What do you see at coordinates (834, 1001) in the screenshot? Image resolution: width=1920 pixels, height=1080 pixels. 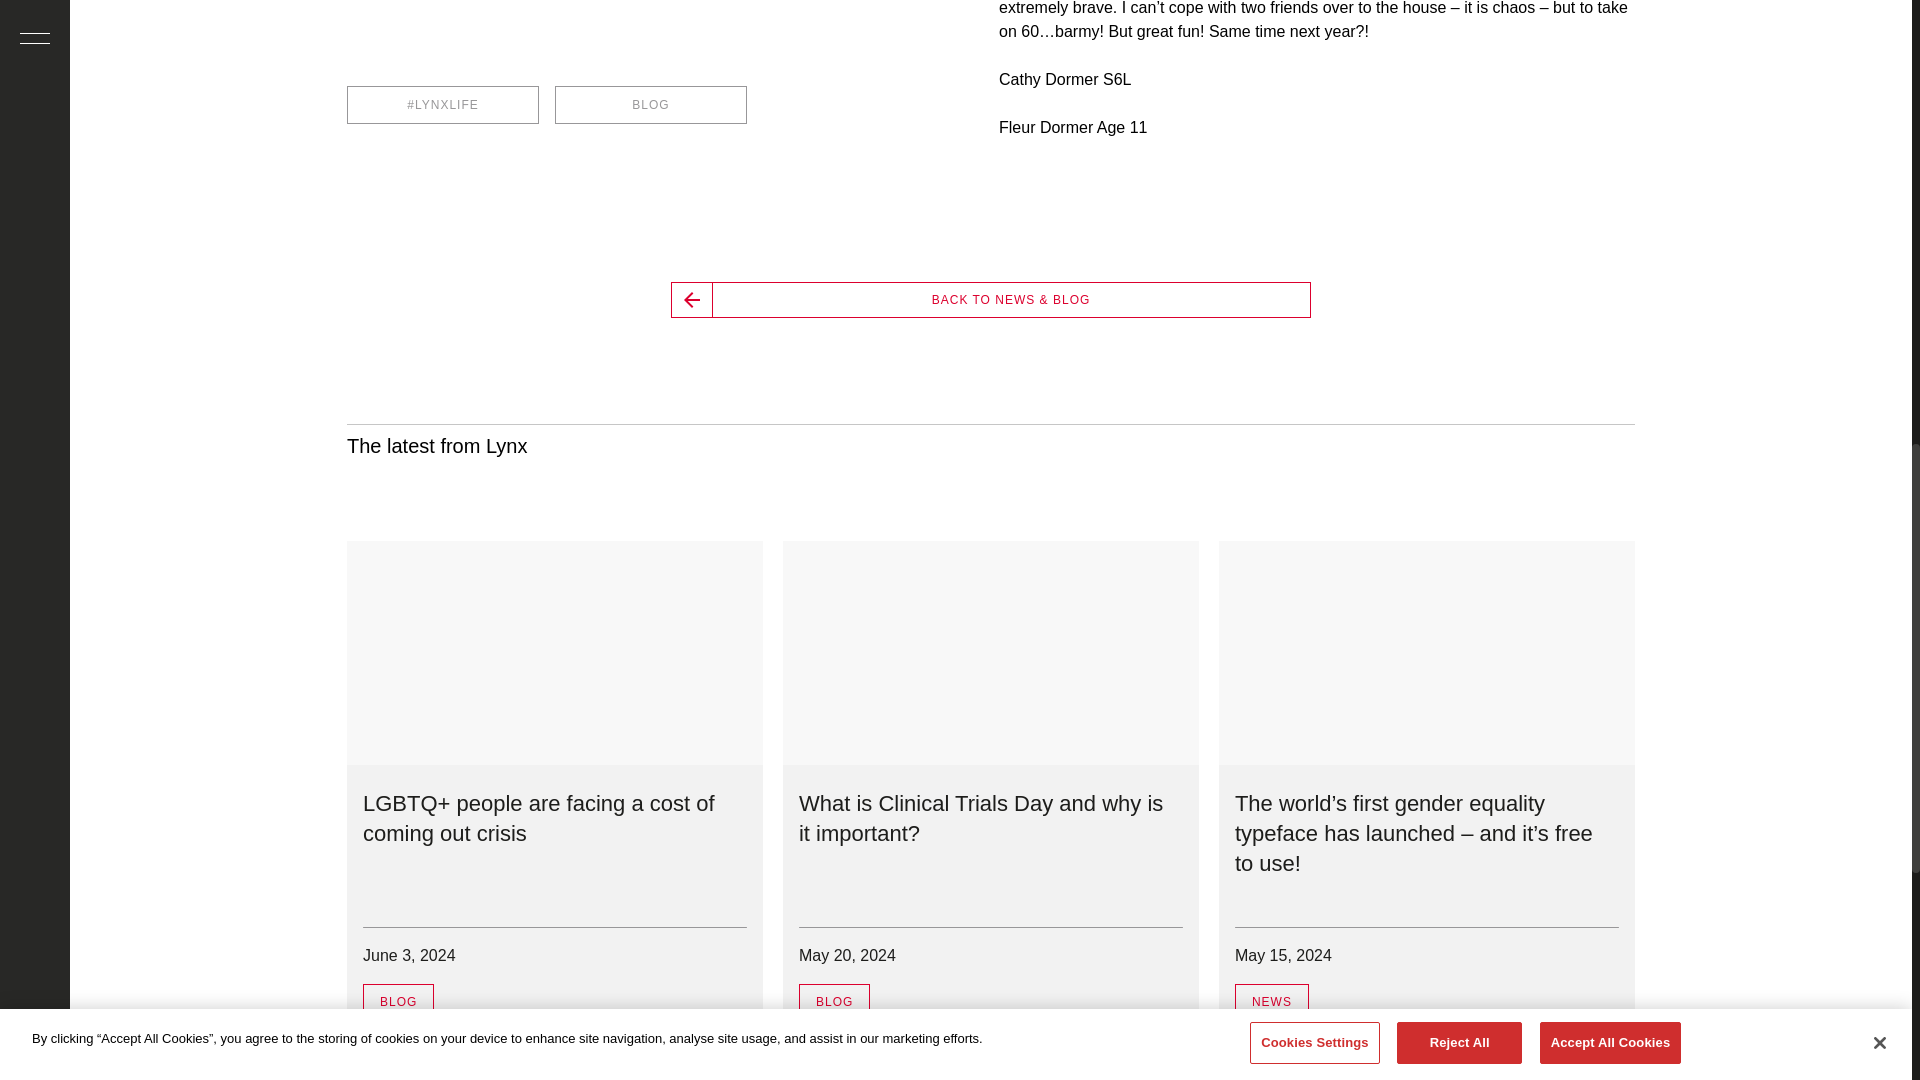 I see `Blog` at bounding box center [834, 1001].